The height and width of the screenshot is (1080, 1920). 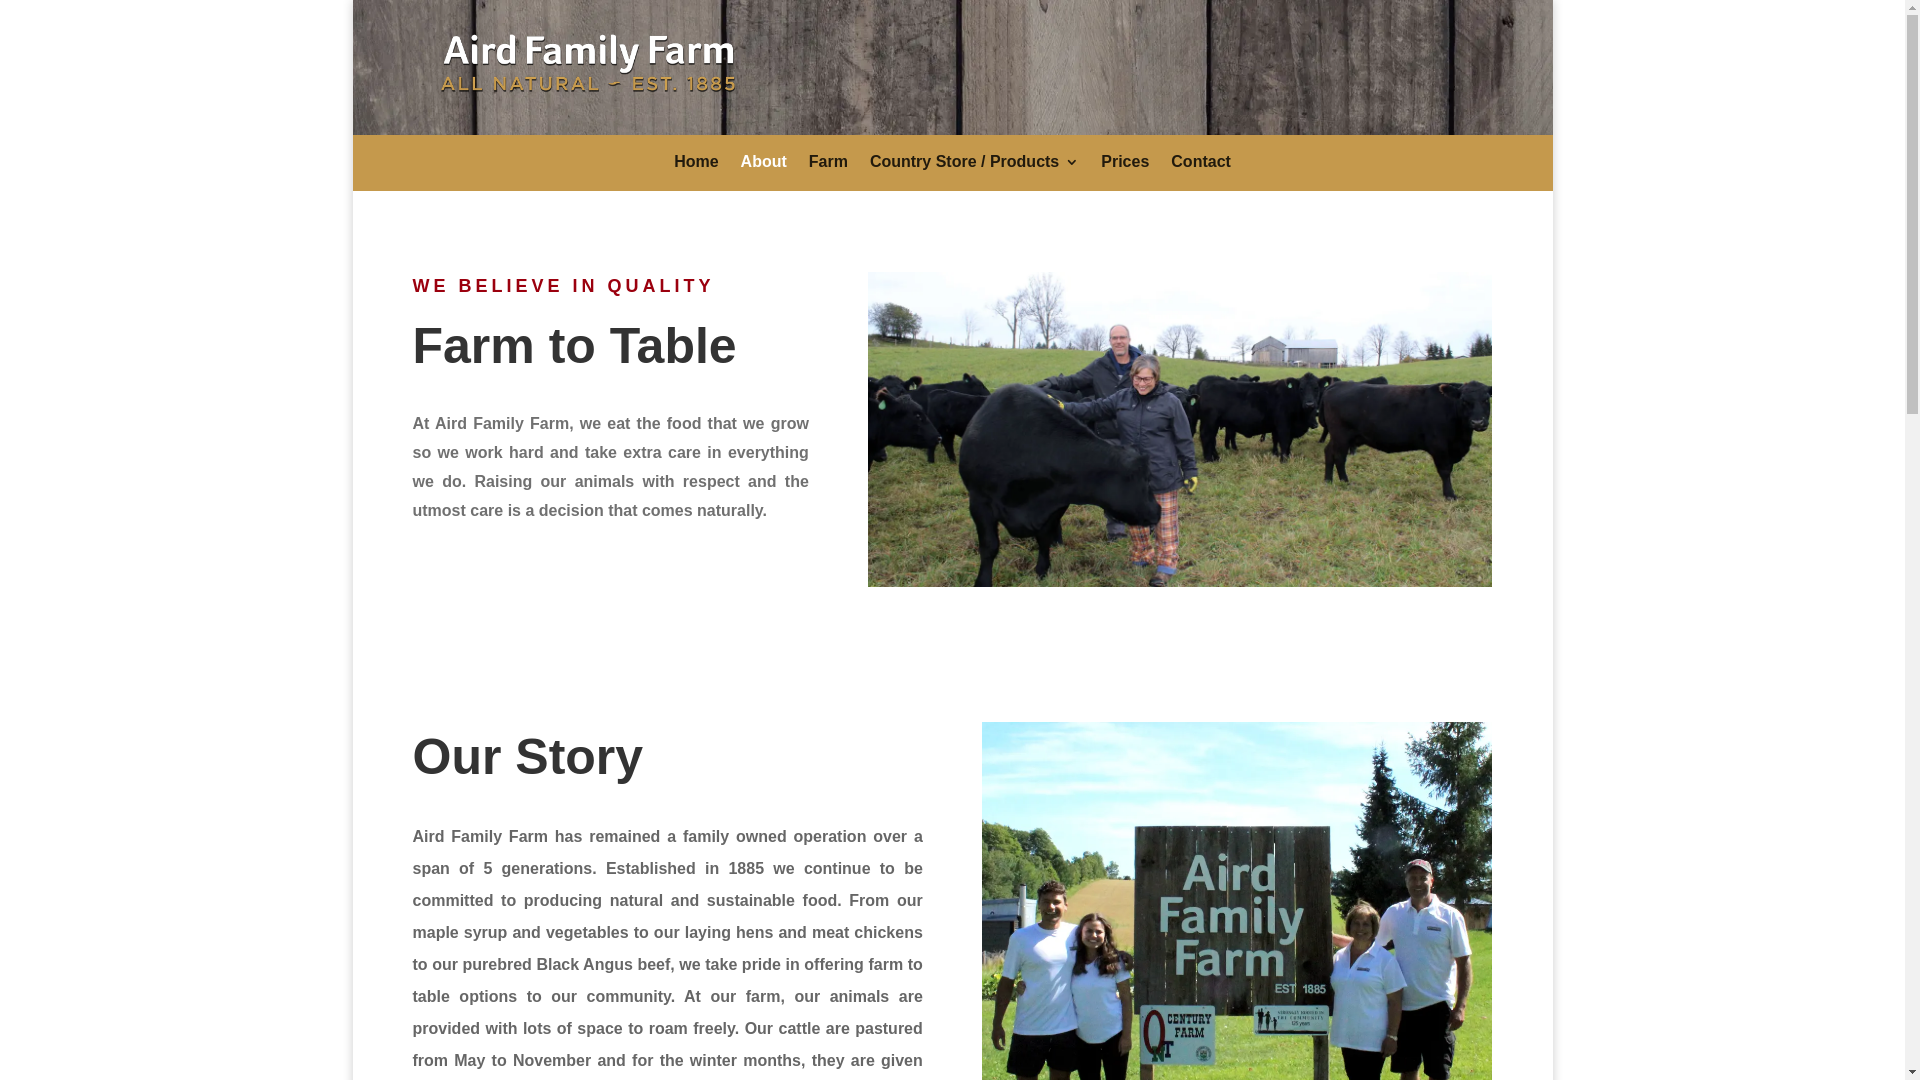 I want to click on About, so click(x=764, y=170).